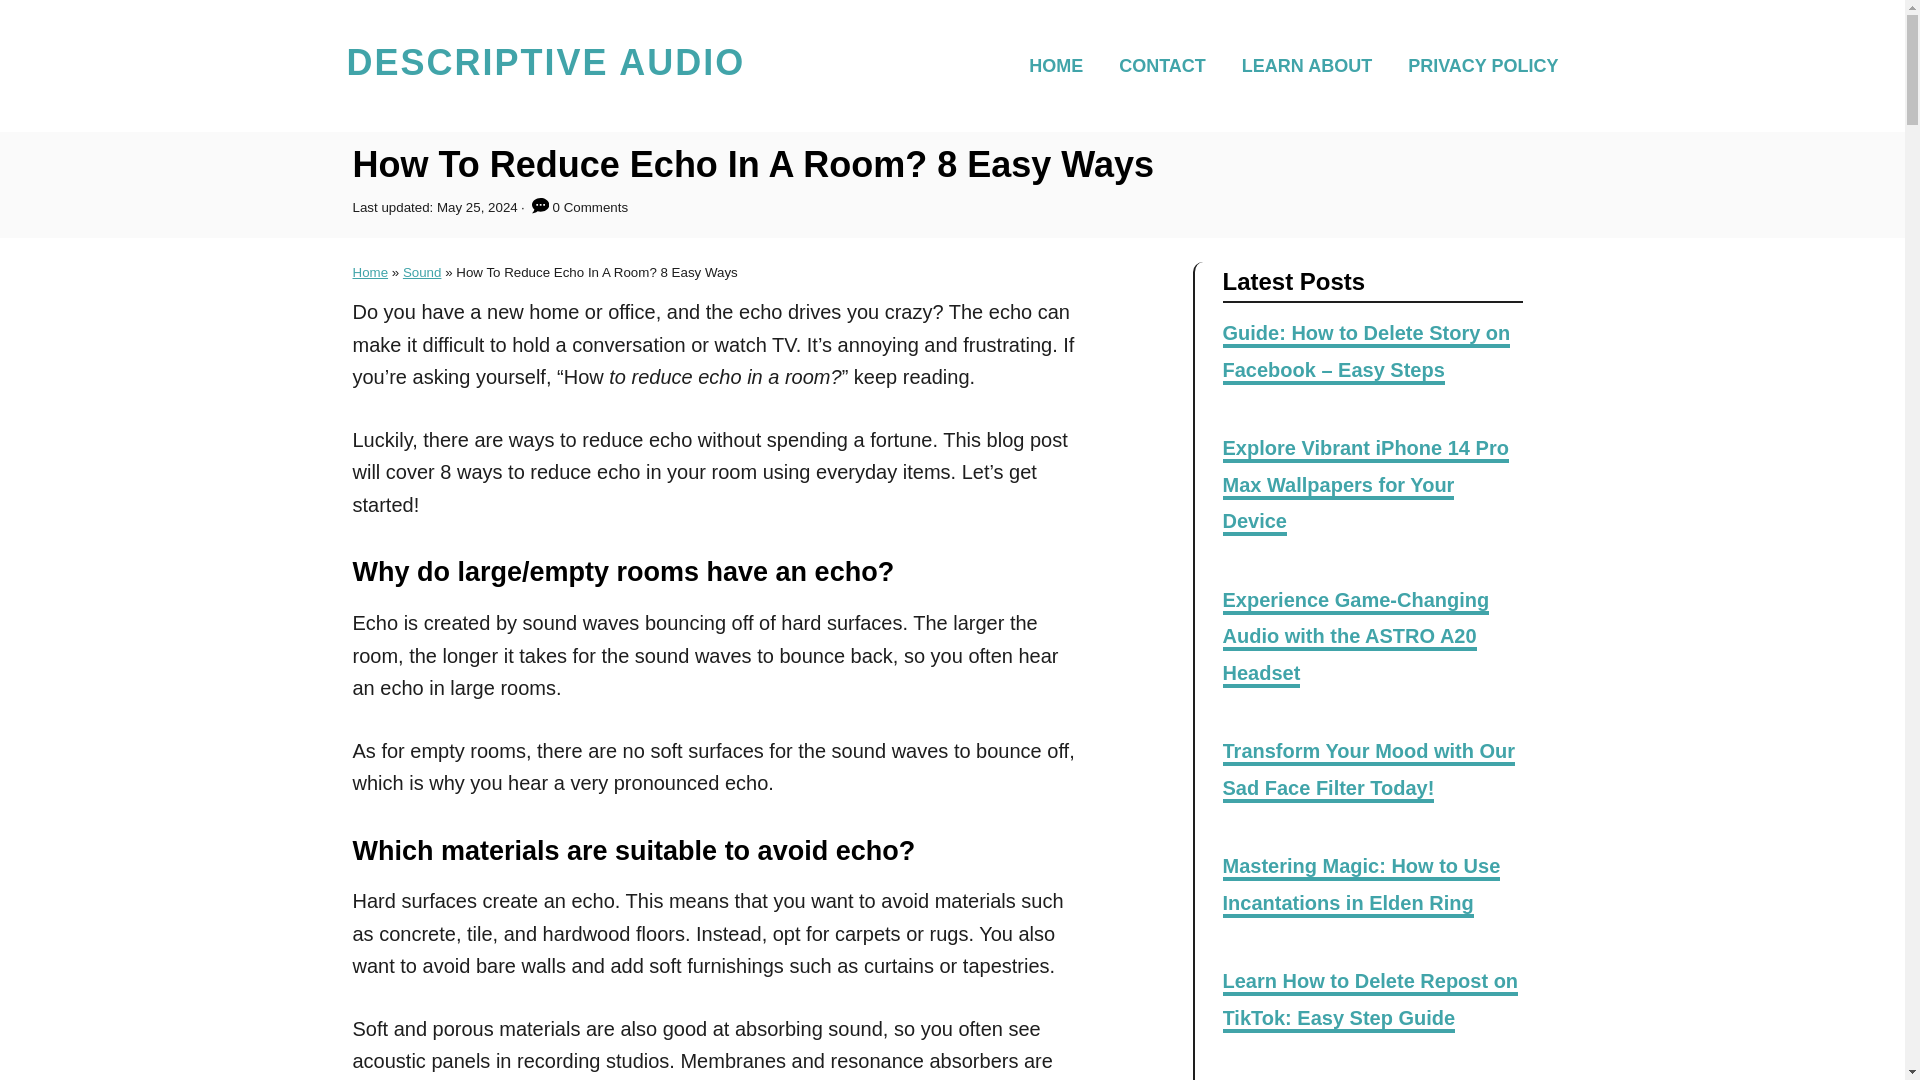 This screenshot has height=1080, width=1920. Describe the element at coordinates (1062, 64) in the screenshot. I see `HOME` at that location.